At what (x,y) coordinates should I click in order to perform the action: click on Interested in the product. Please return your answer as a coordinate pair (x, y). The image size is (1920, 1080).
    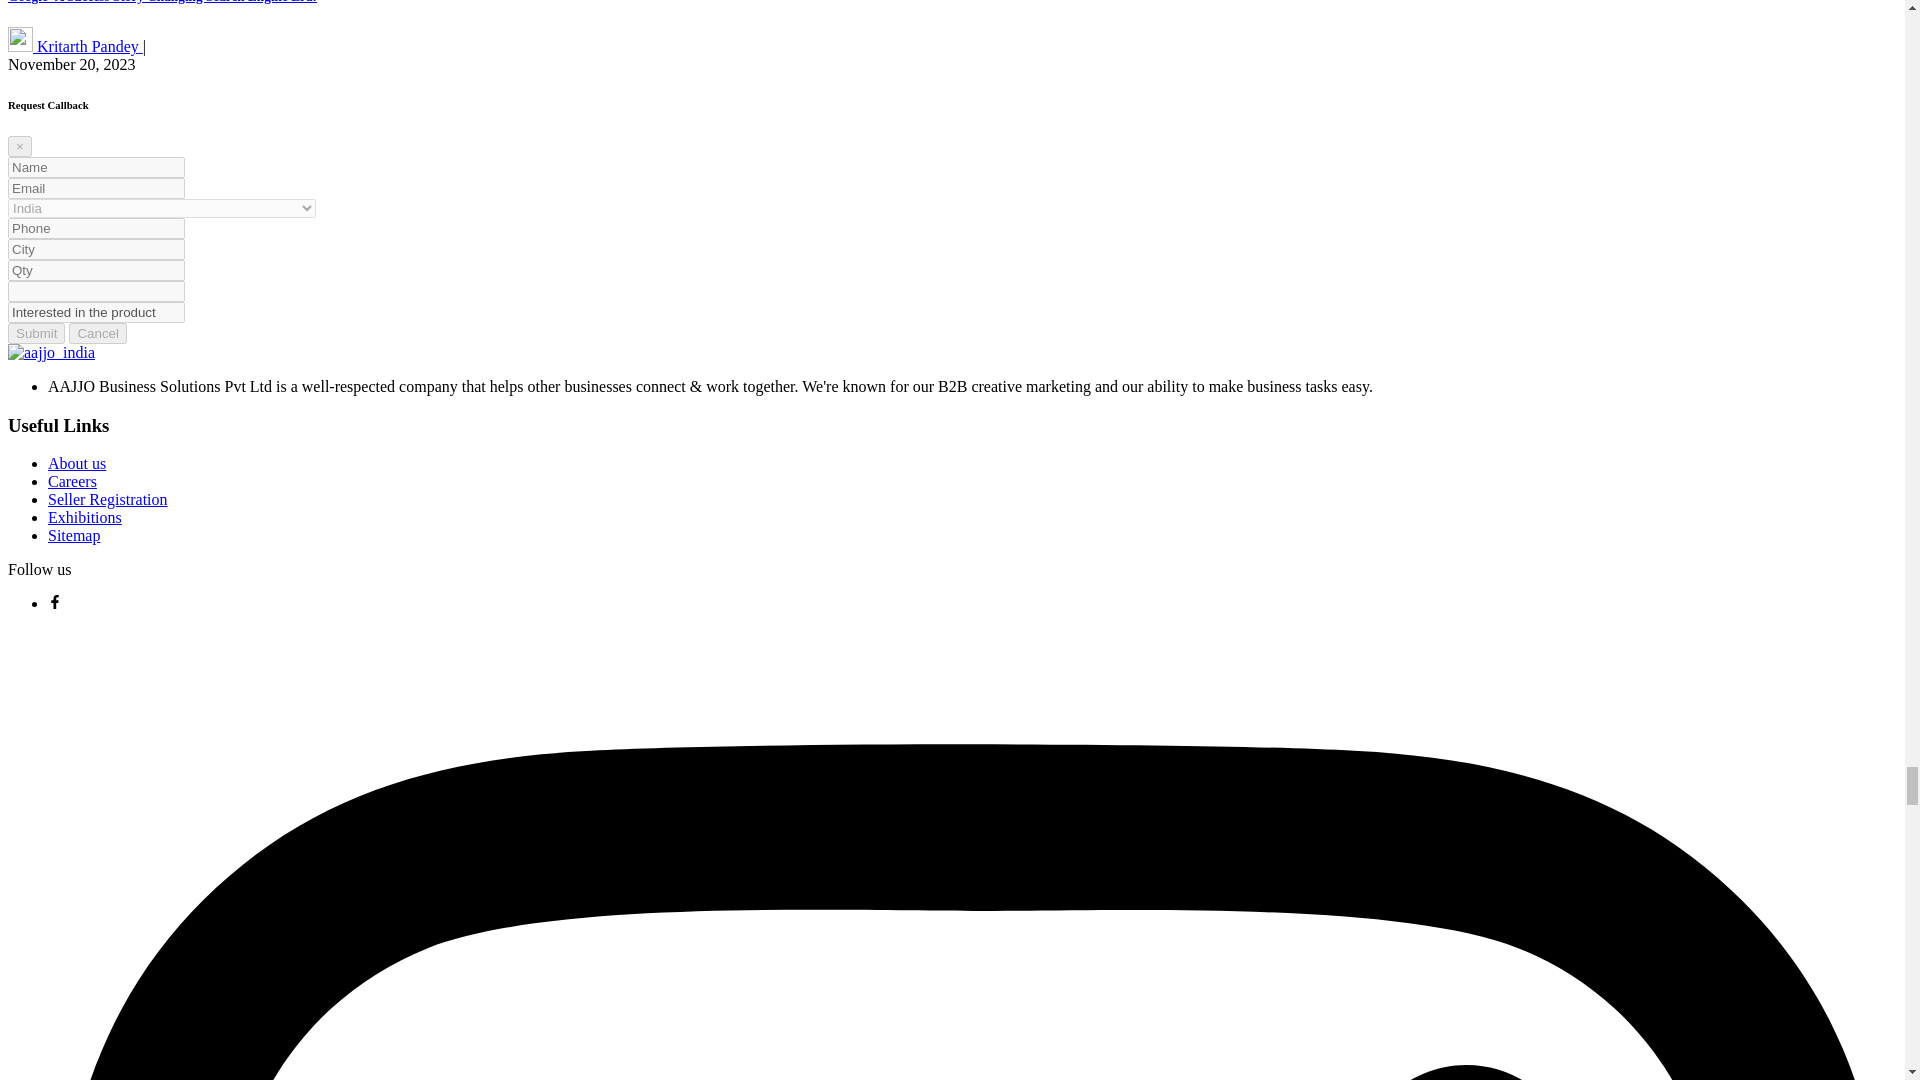
    Looking at the image, I should click on (96, 312).